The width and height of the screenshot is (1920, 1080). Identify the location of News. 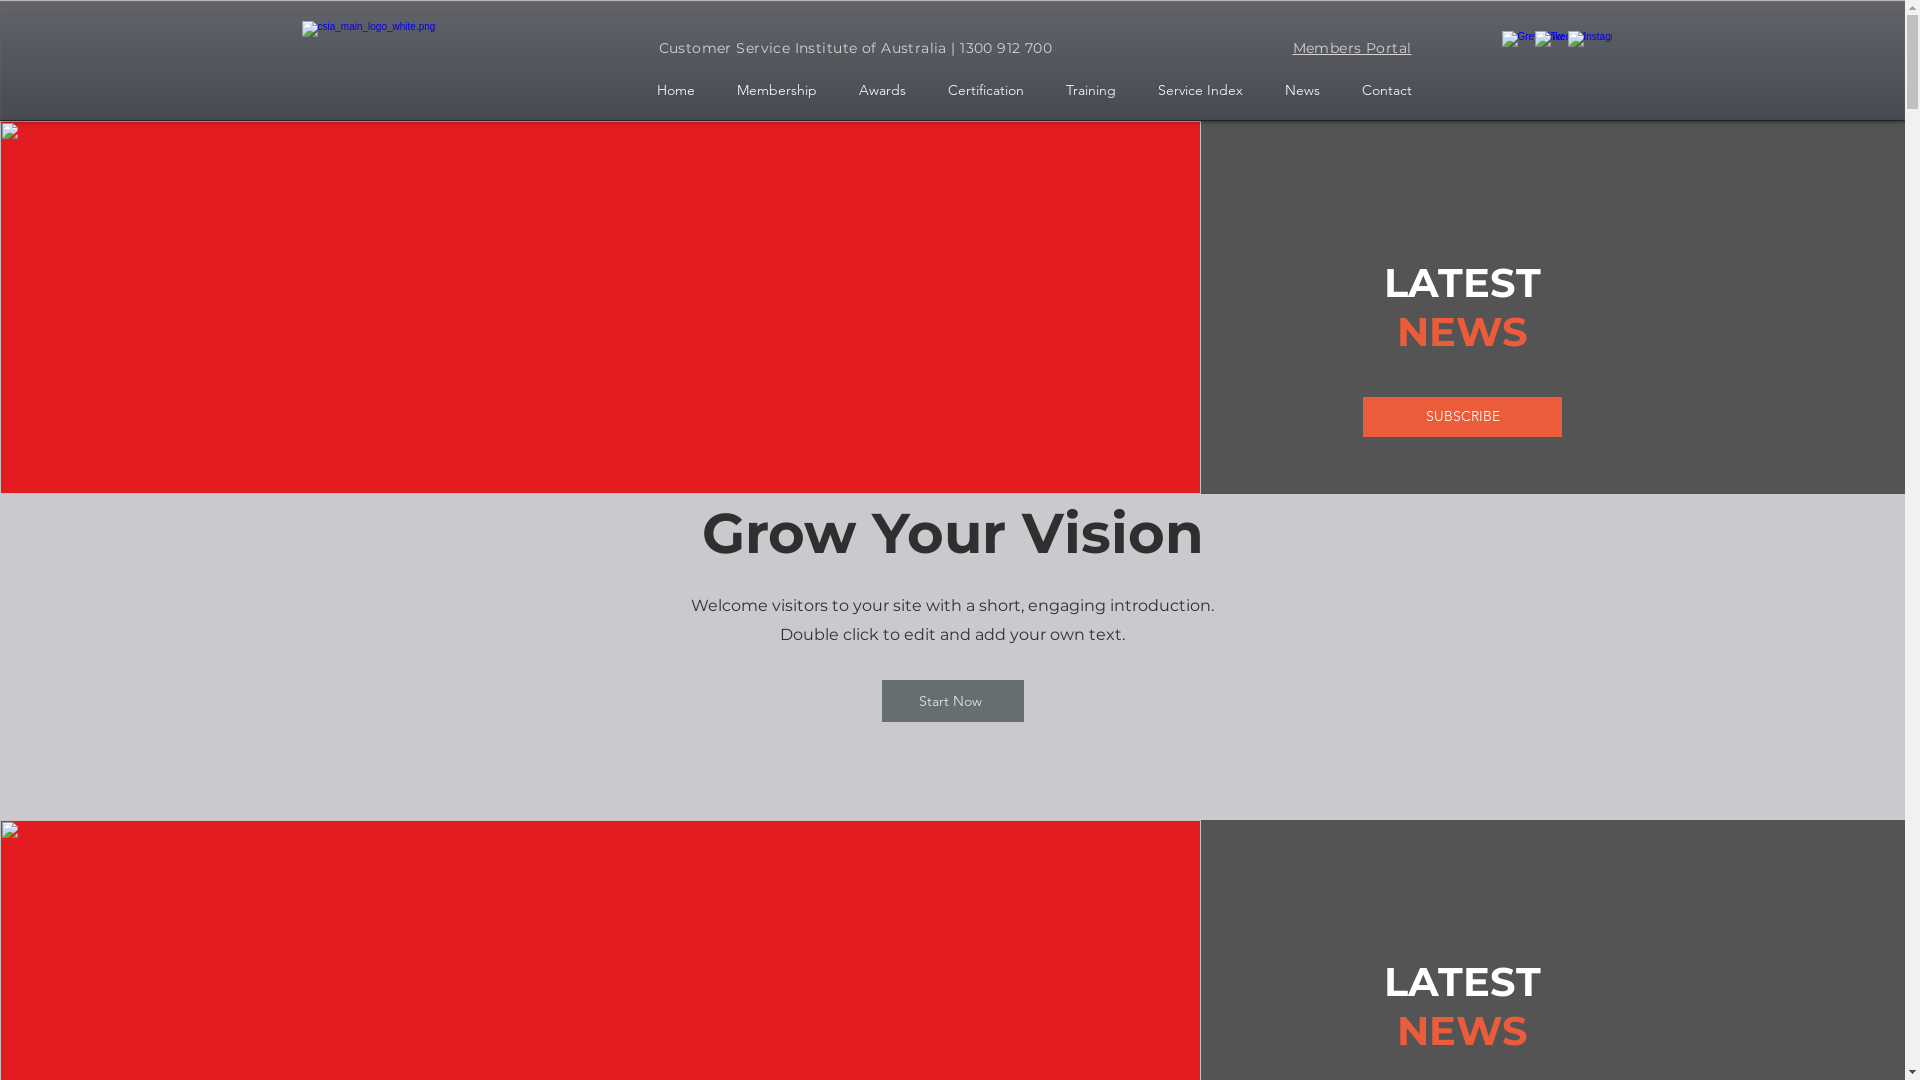
(1302, 90).